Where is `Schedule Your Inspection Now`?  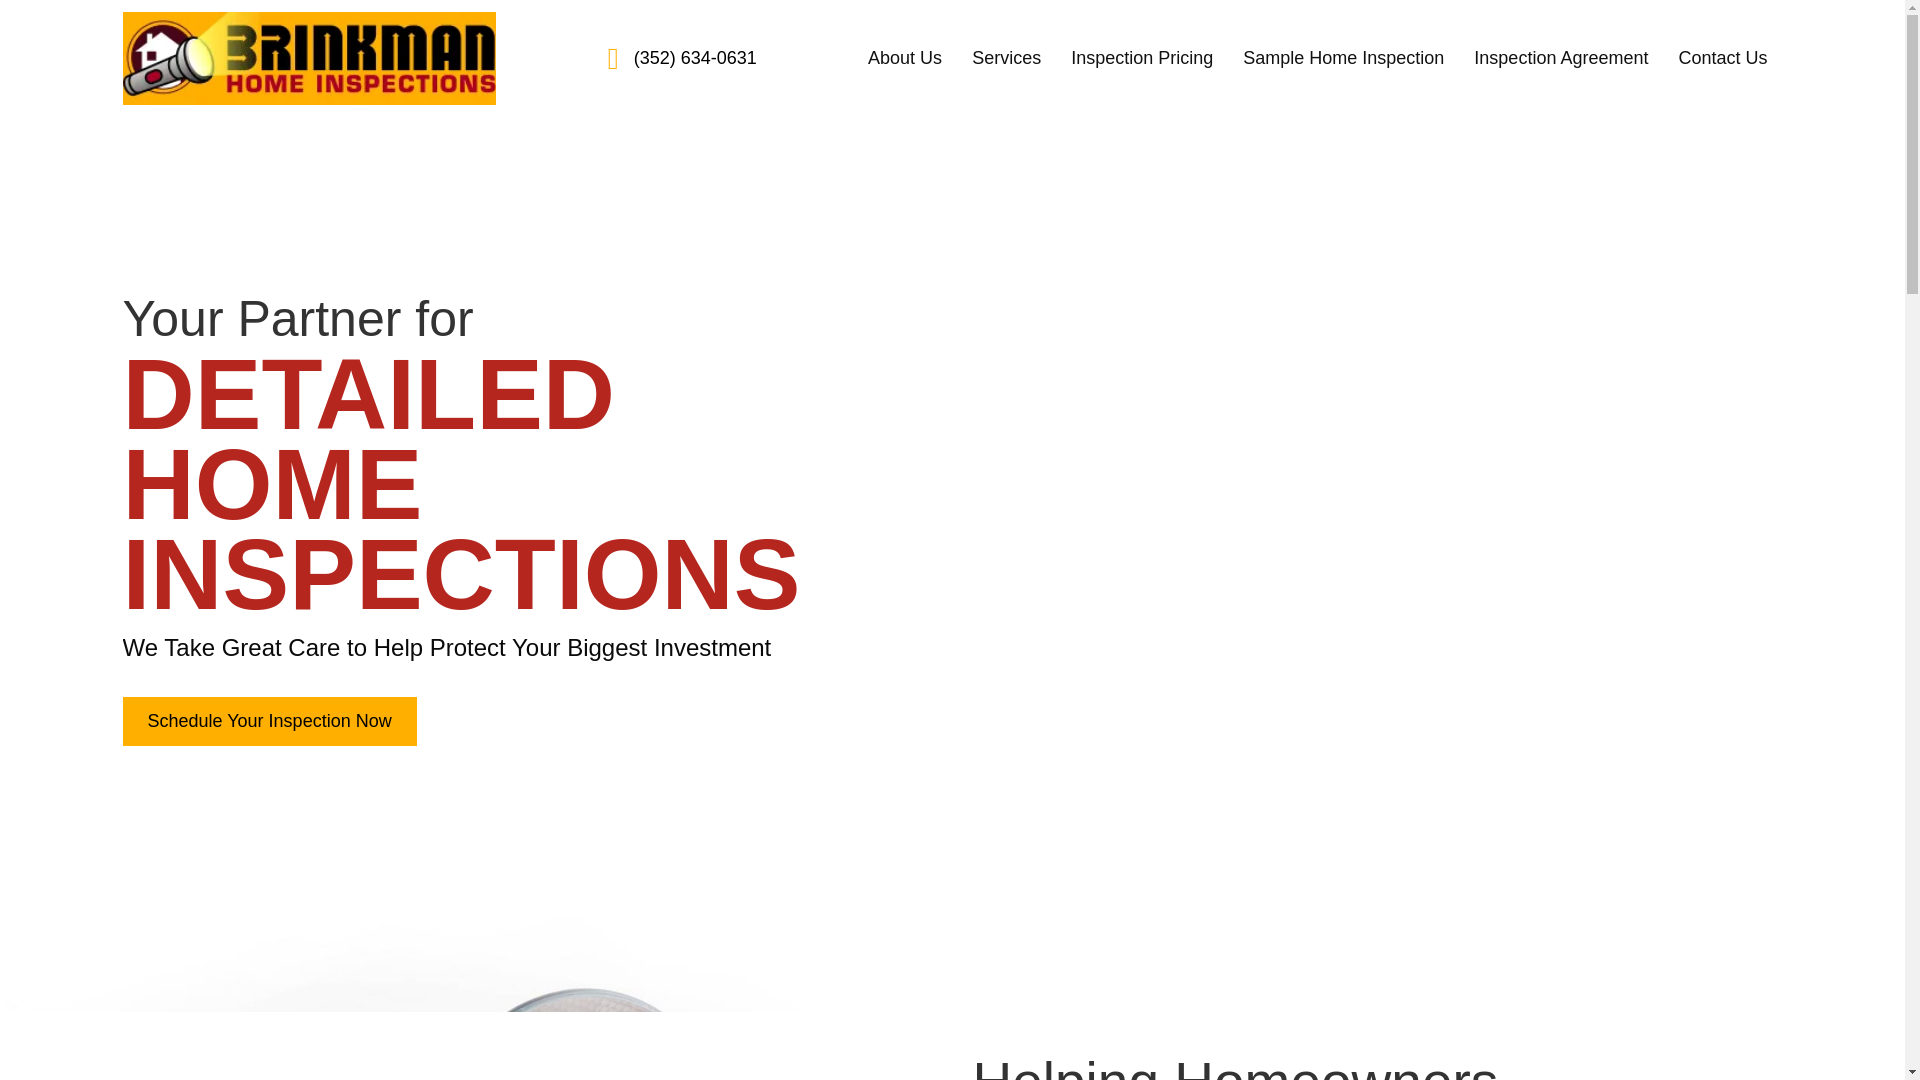 Schedule Your Inspection Now is located at coordinates (269, 721).